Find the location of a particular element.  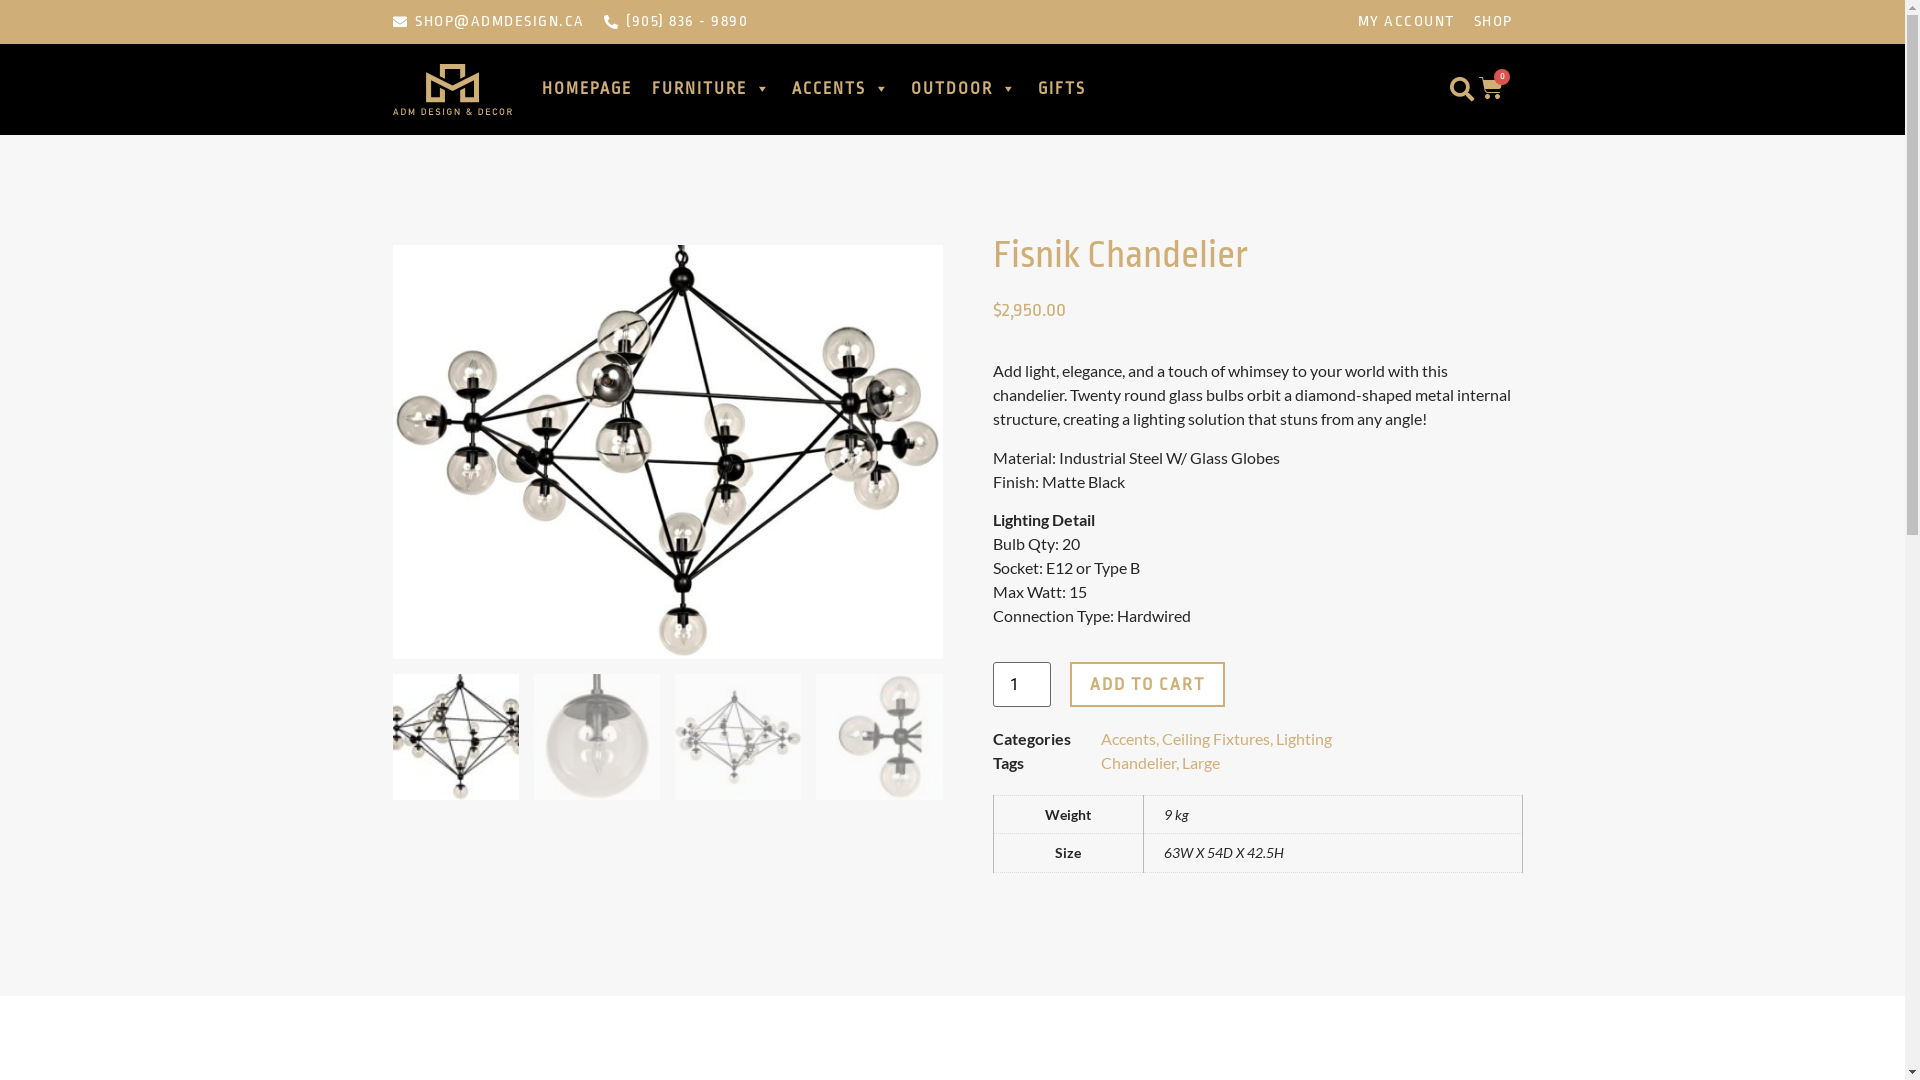

GIFTS is located at coordinates (1062, 89).